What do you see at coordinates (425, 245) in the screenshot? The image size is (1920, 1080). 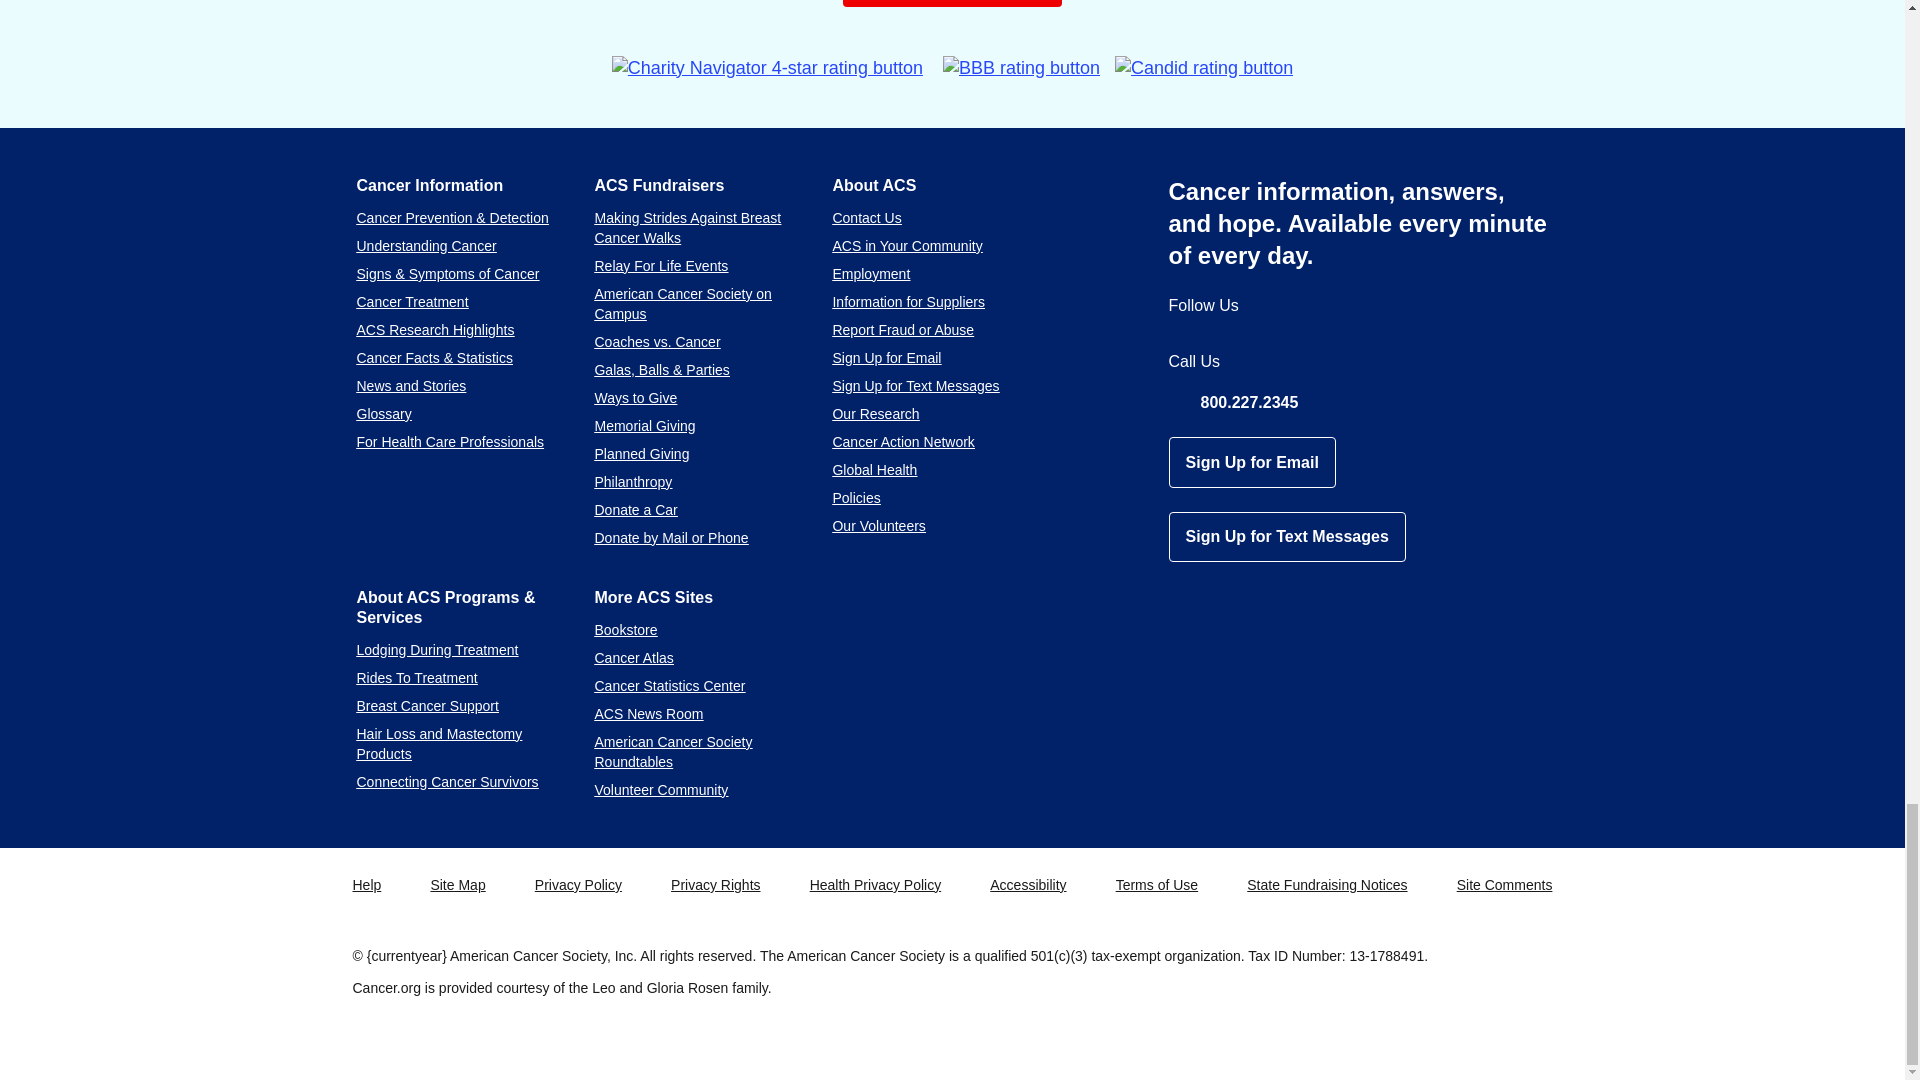 I see `Understanding Cancer` at bounding box center [425, 245].